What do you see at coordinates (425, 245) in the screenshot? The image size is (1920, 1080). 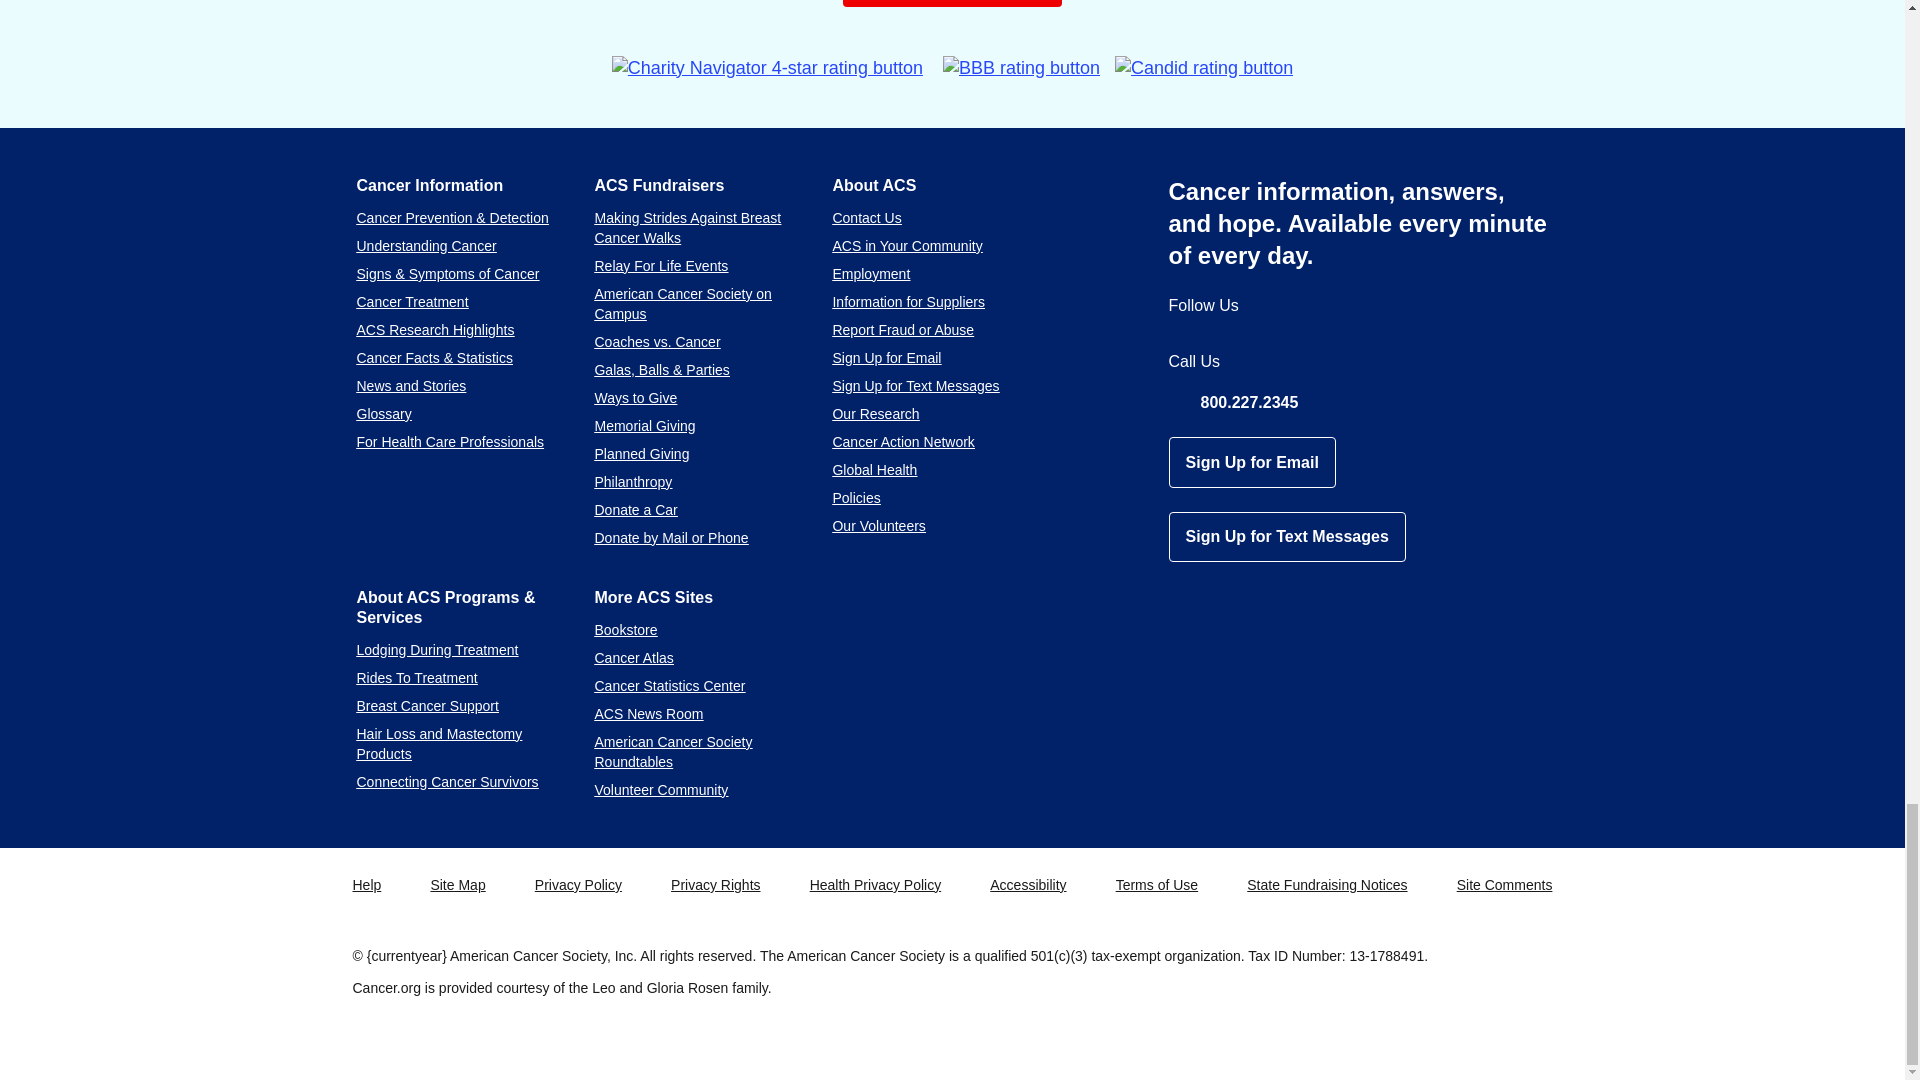 I see `Understanding Cancer` at bounding box center [425, 245].